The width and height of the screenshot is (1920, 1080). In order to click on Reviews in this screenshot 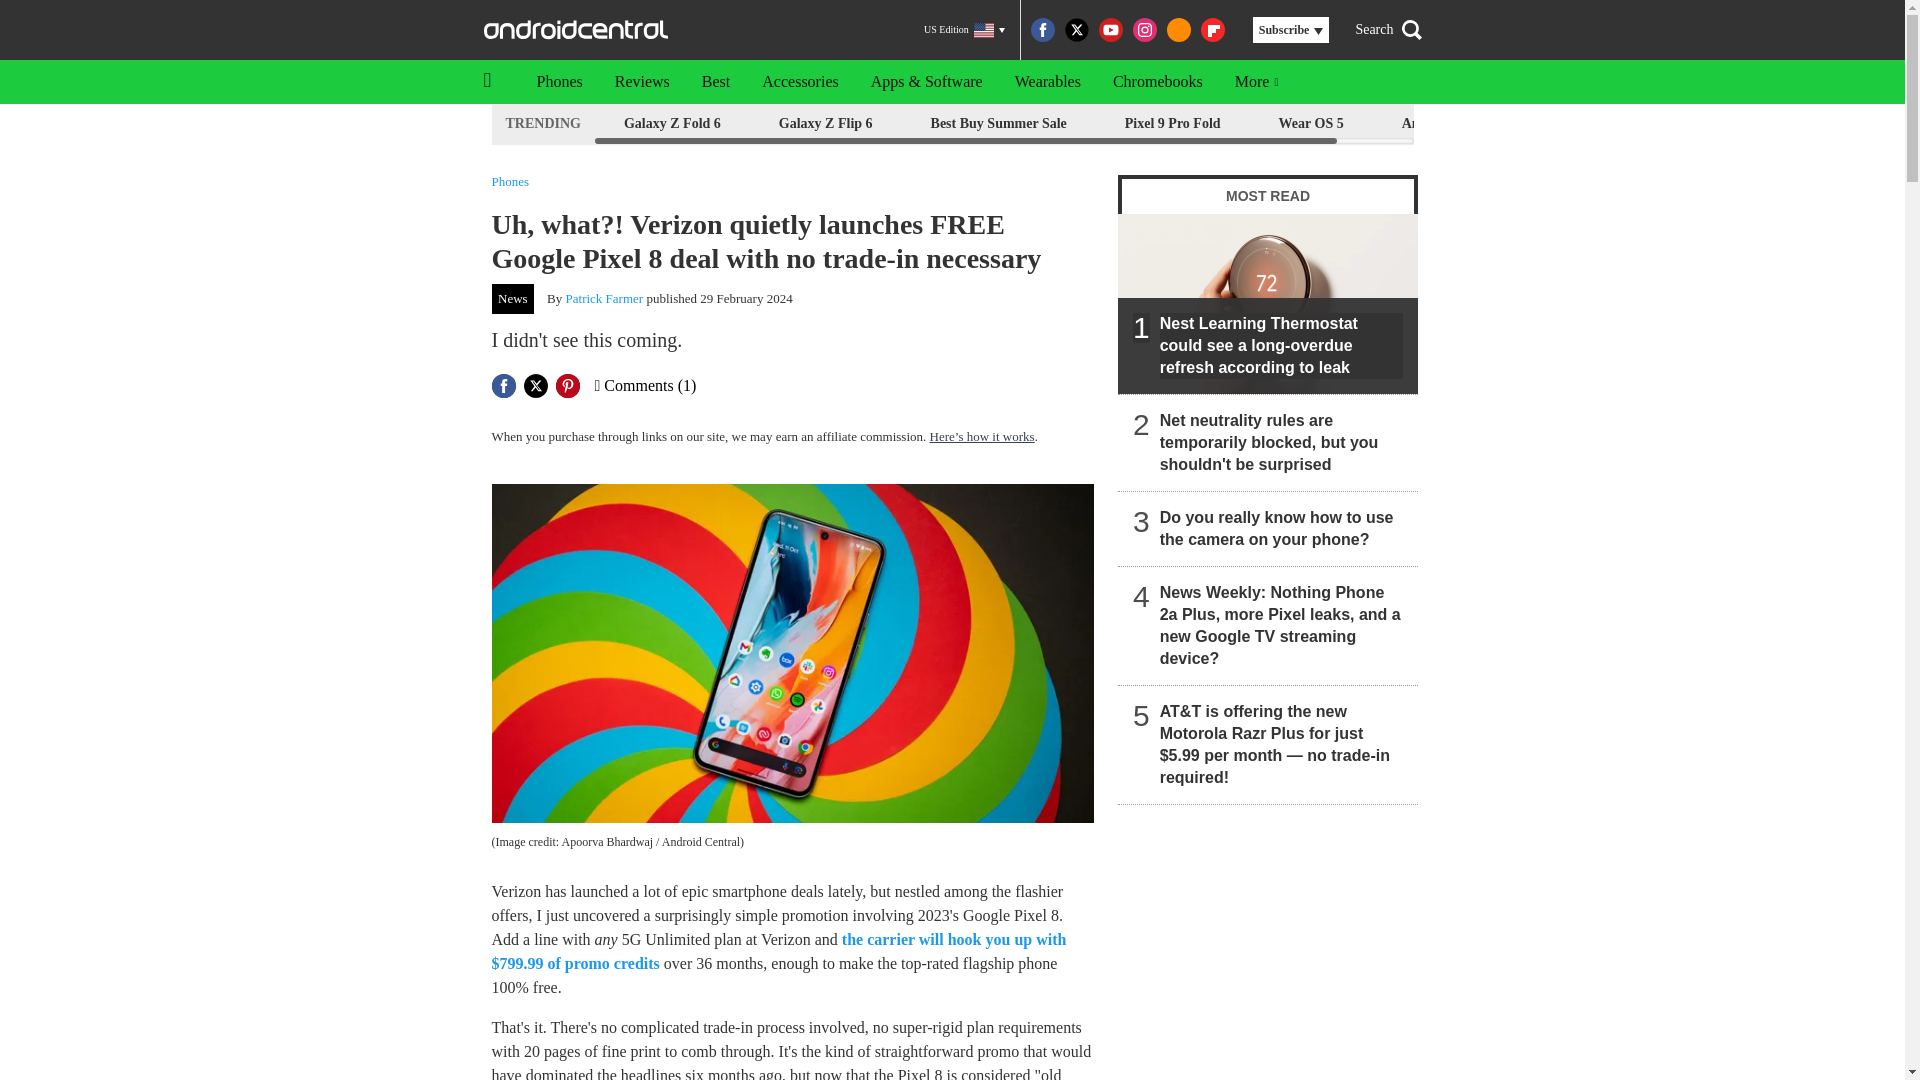, I will do `click(642, 82)`.